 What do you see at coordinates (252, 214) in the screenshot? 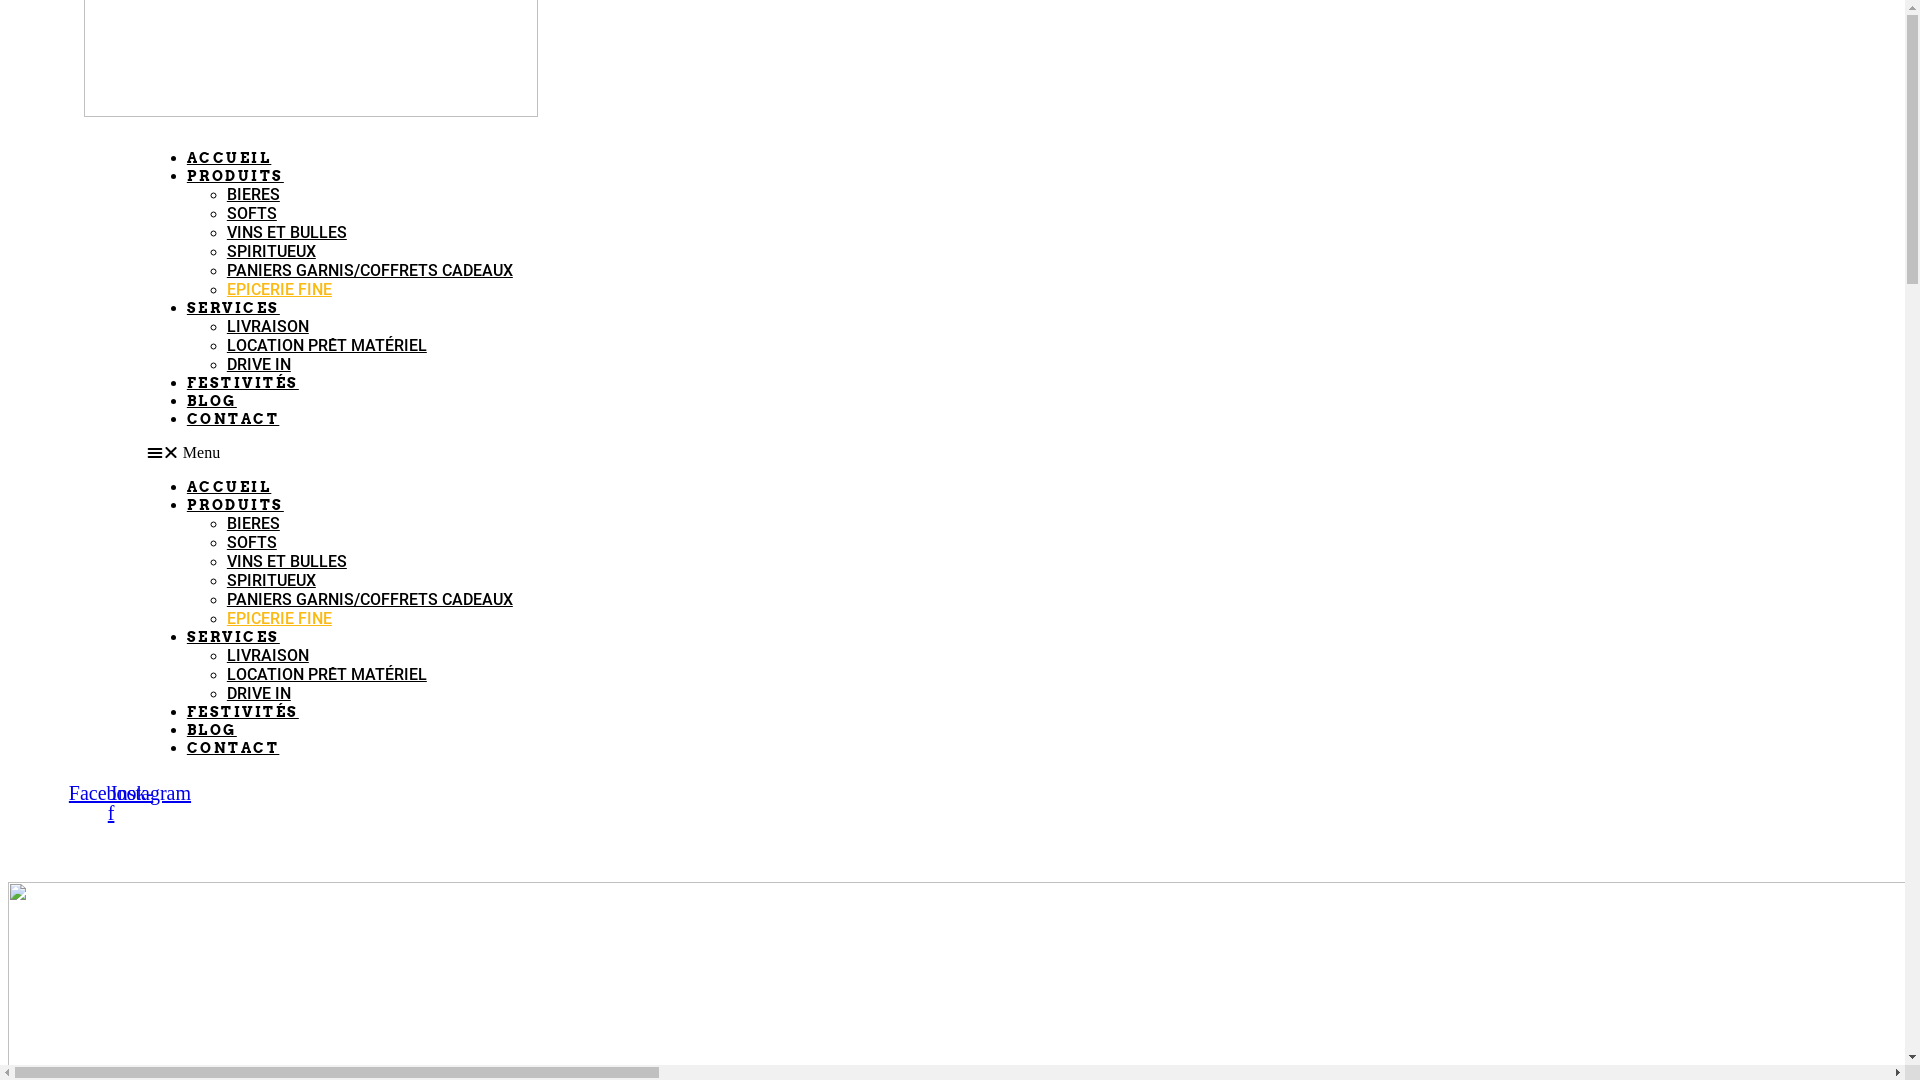
I see `SOFTS` at bounding box center [252, 214].